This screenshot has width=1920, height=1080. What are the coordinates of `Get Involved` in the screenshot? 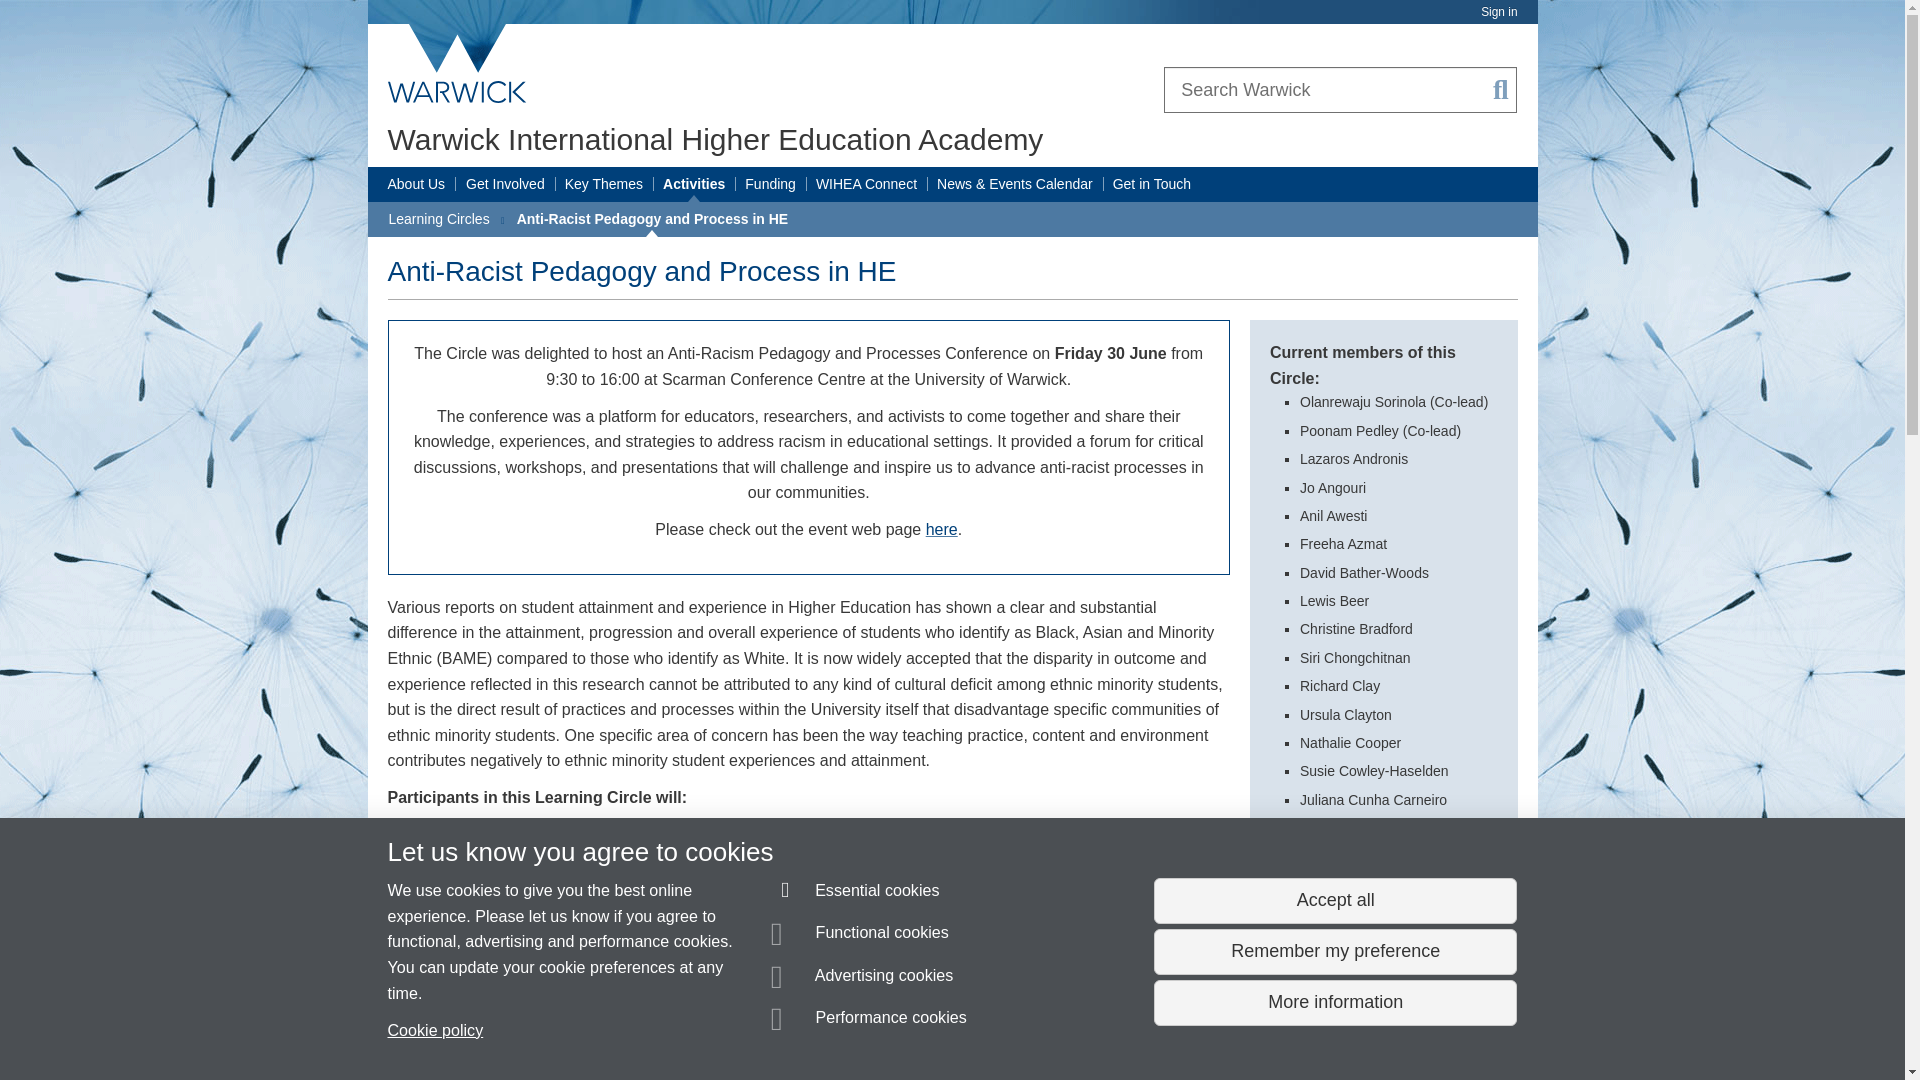 It's located at (506, 184).